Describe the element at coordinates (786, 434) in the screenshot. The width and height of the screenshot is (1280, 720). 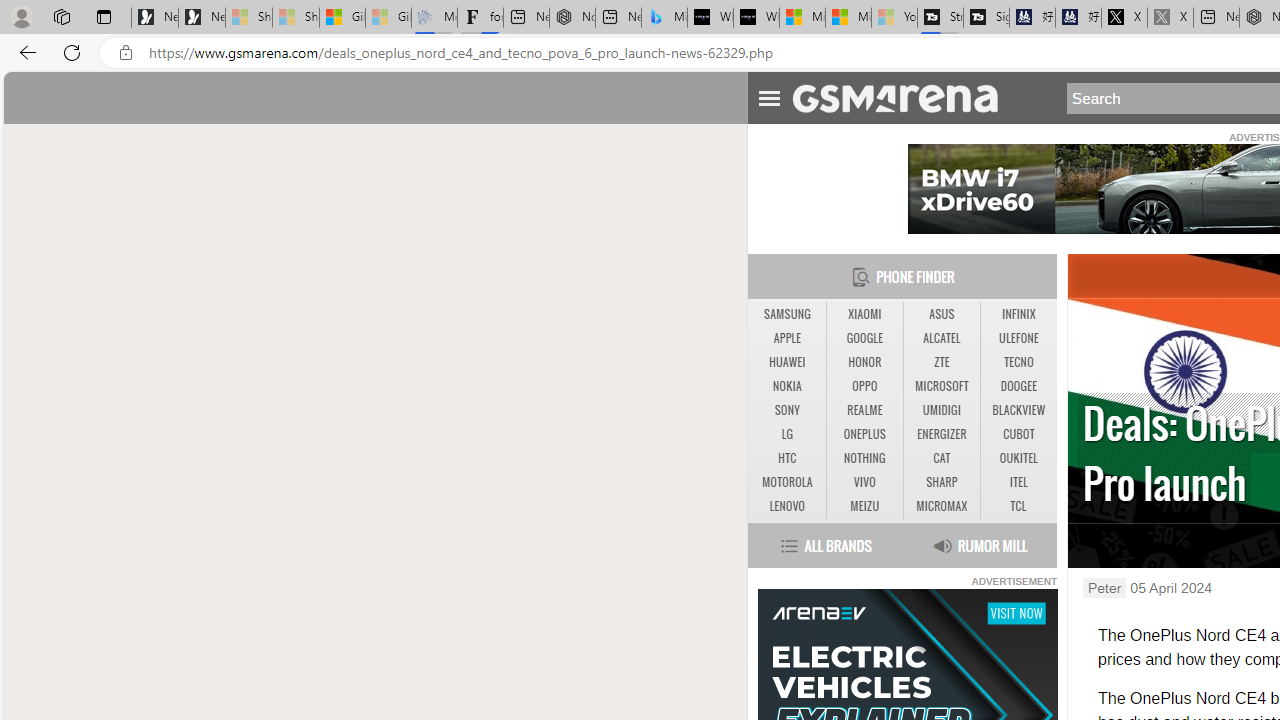
I see `LG` at that location.